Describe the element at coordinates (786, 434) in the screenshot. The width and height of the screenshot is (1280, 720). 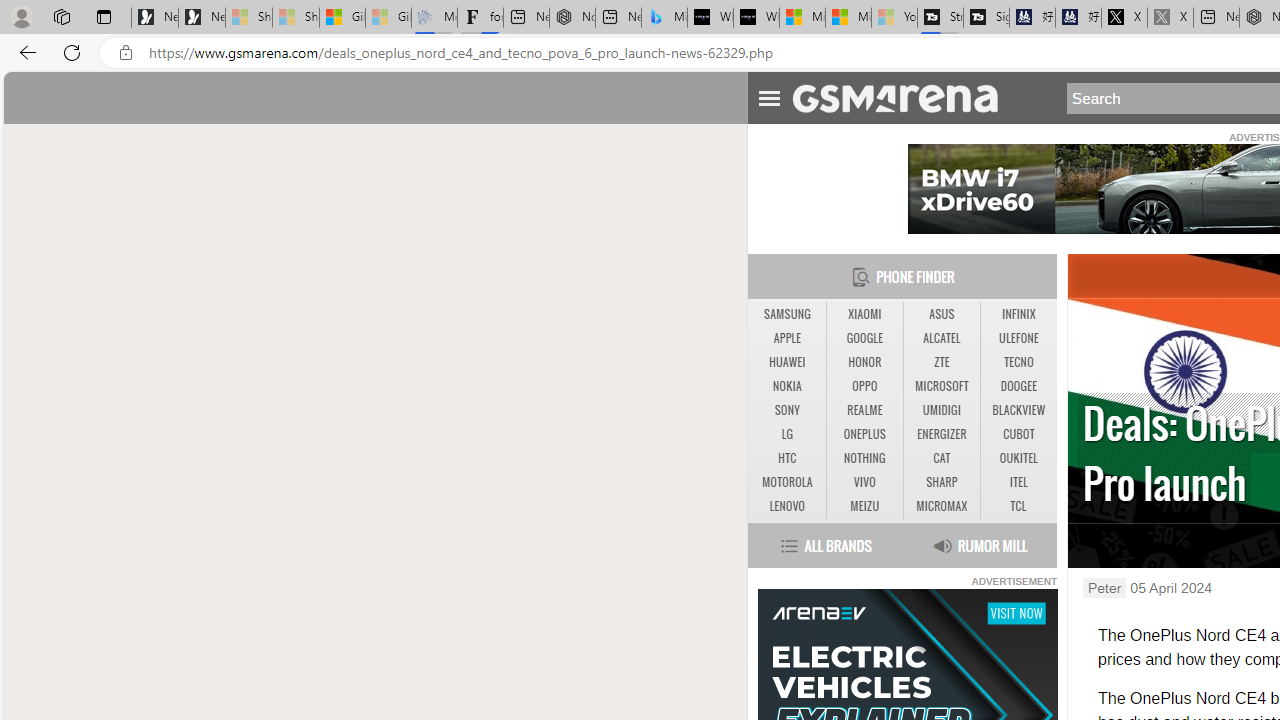
I see `LG` at that location.